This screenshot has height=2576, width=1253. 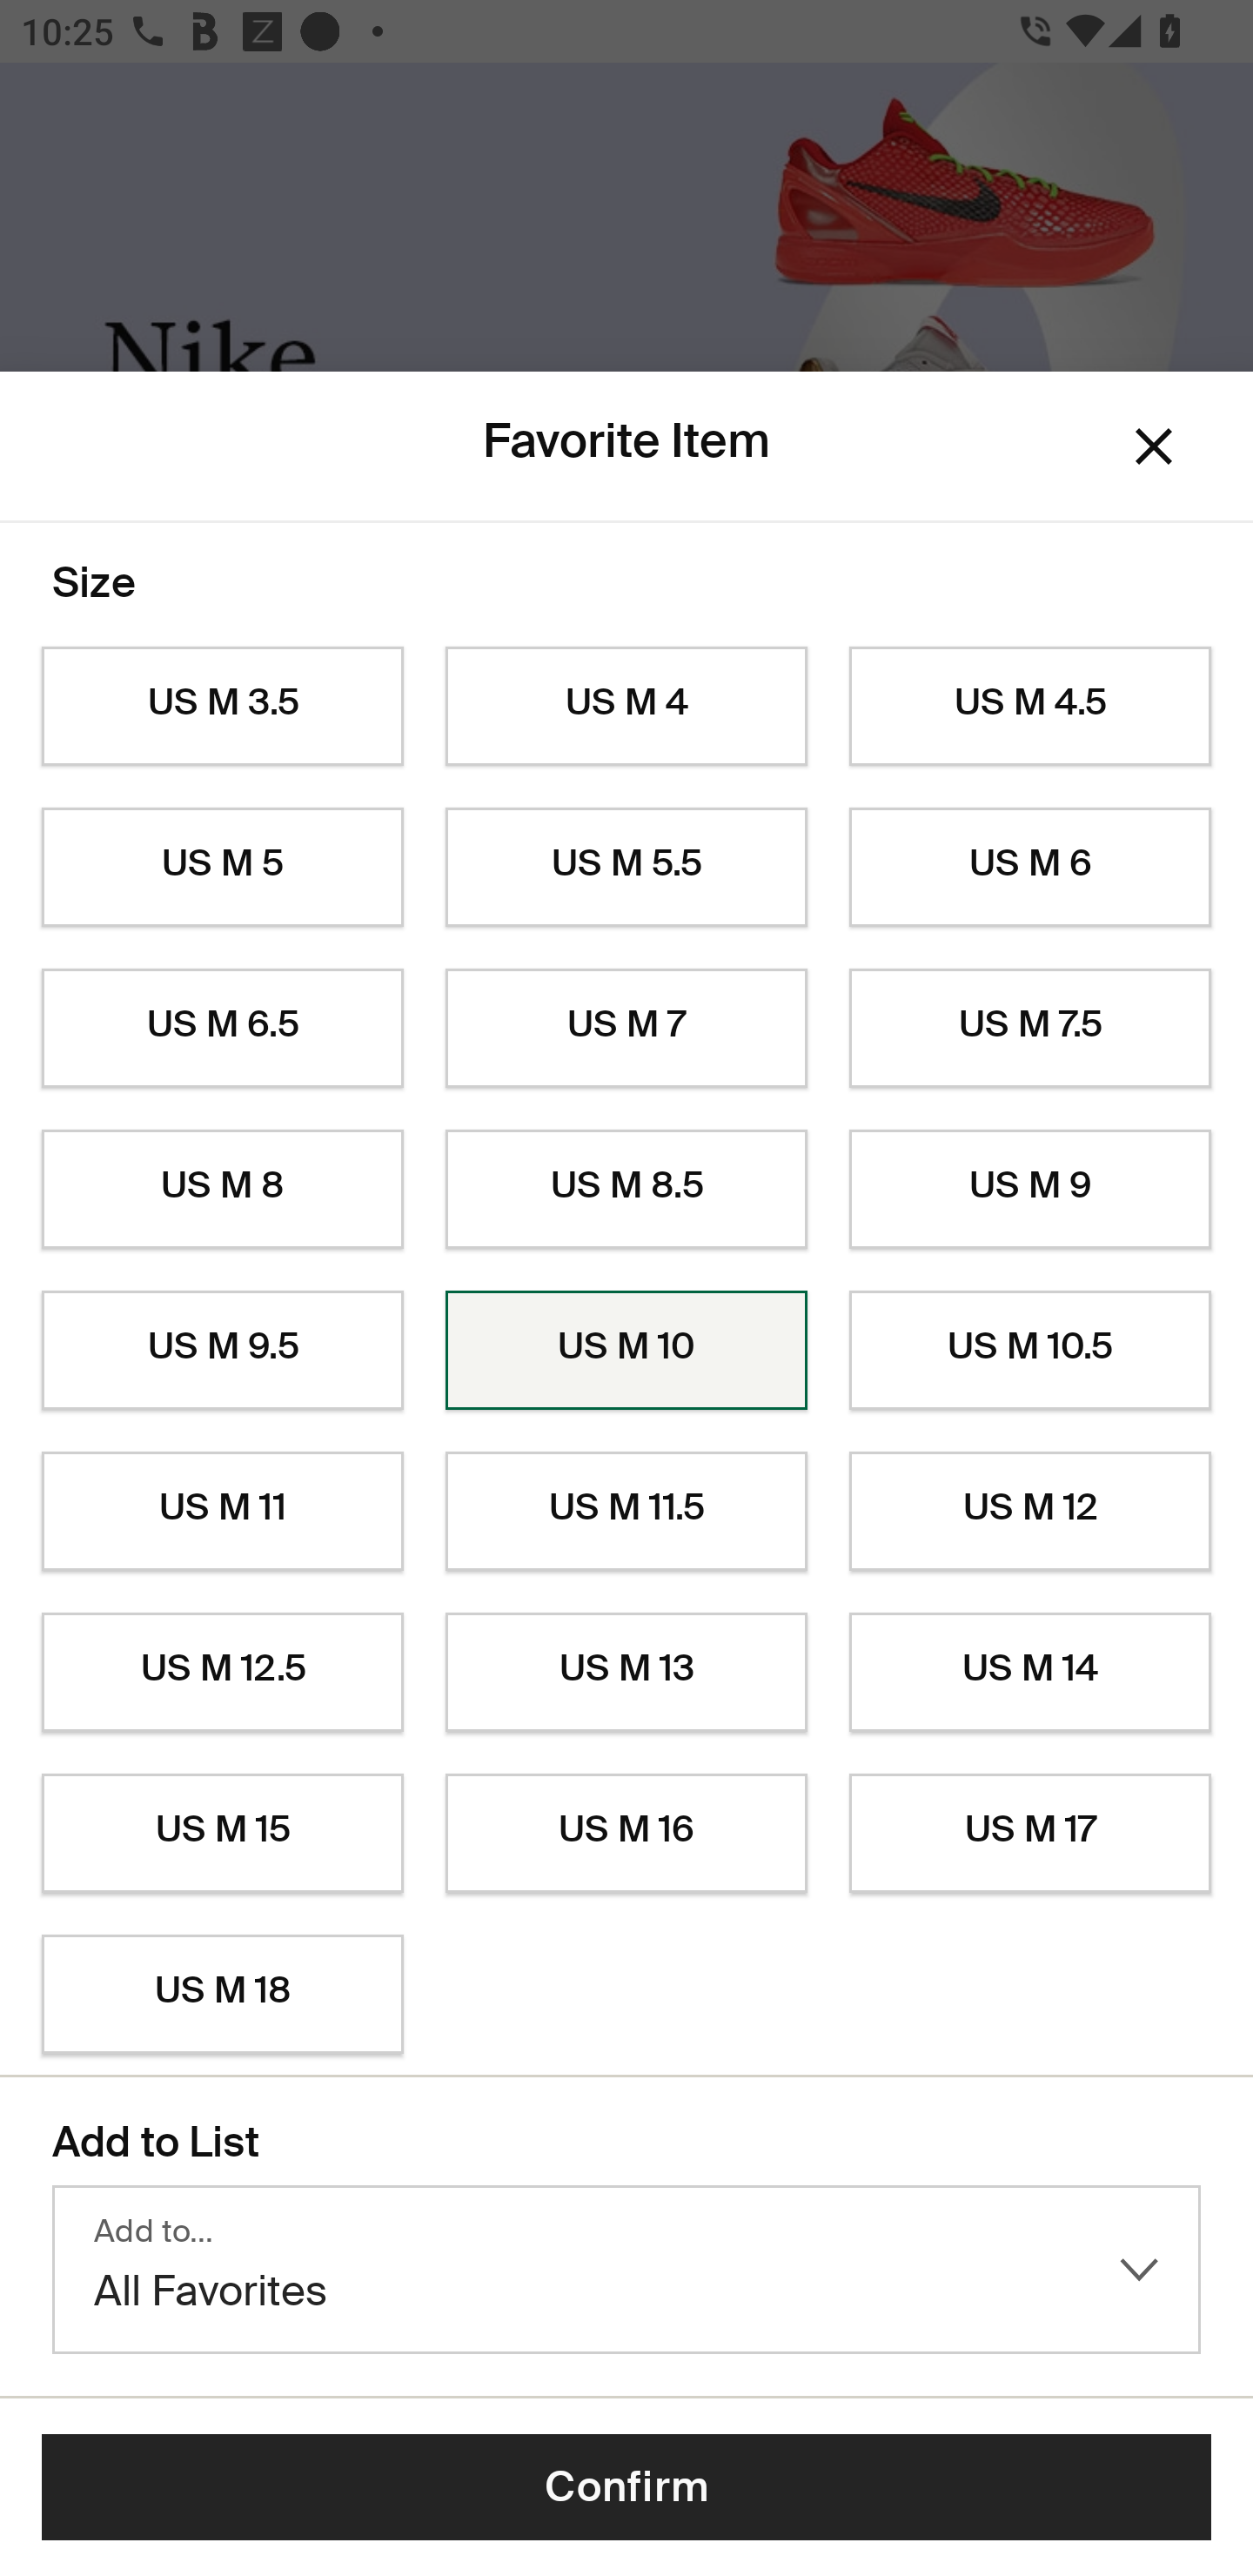 What do you see at coordinates (626, 2487) in the screenshot?
I see `Confirm` at bounding box center [626, 2487].